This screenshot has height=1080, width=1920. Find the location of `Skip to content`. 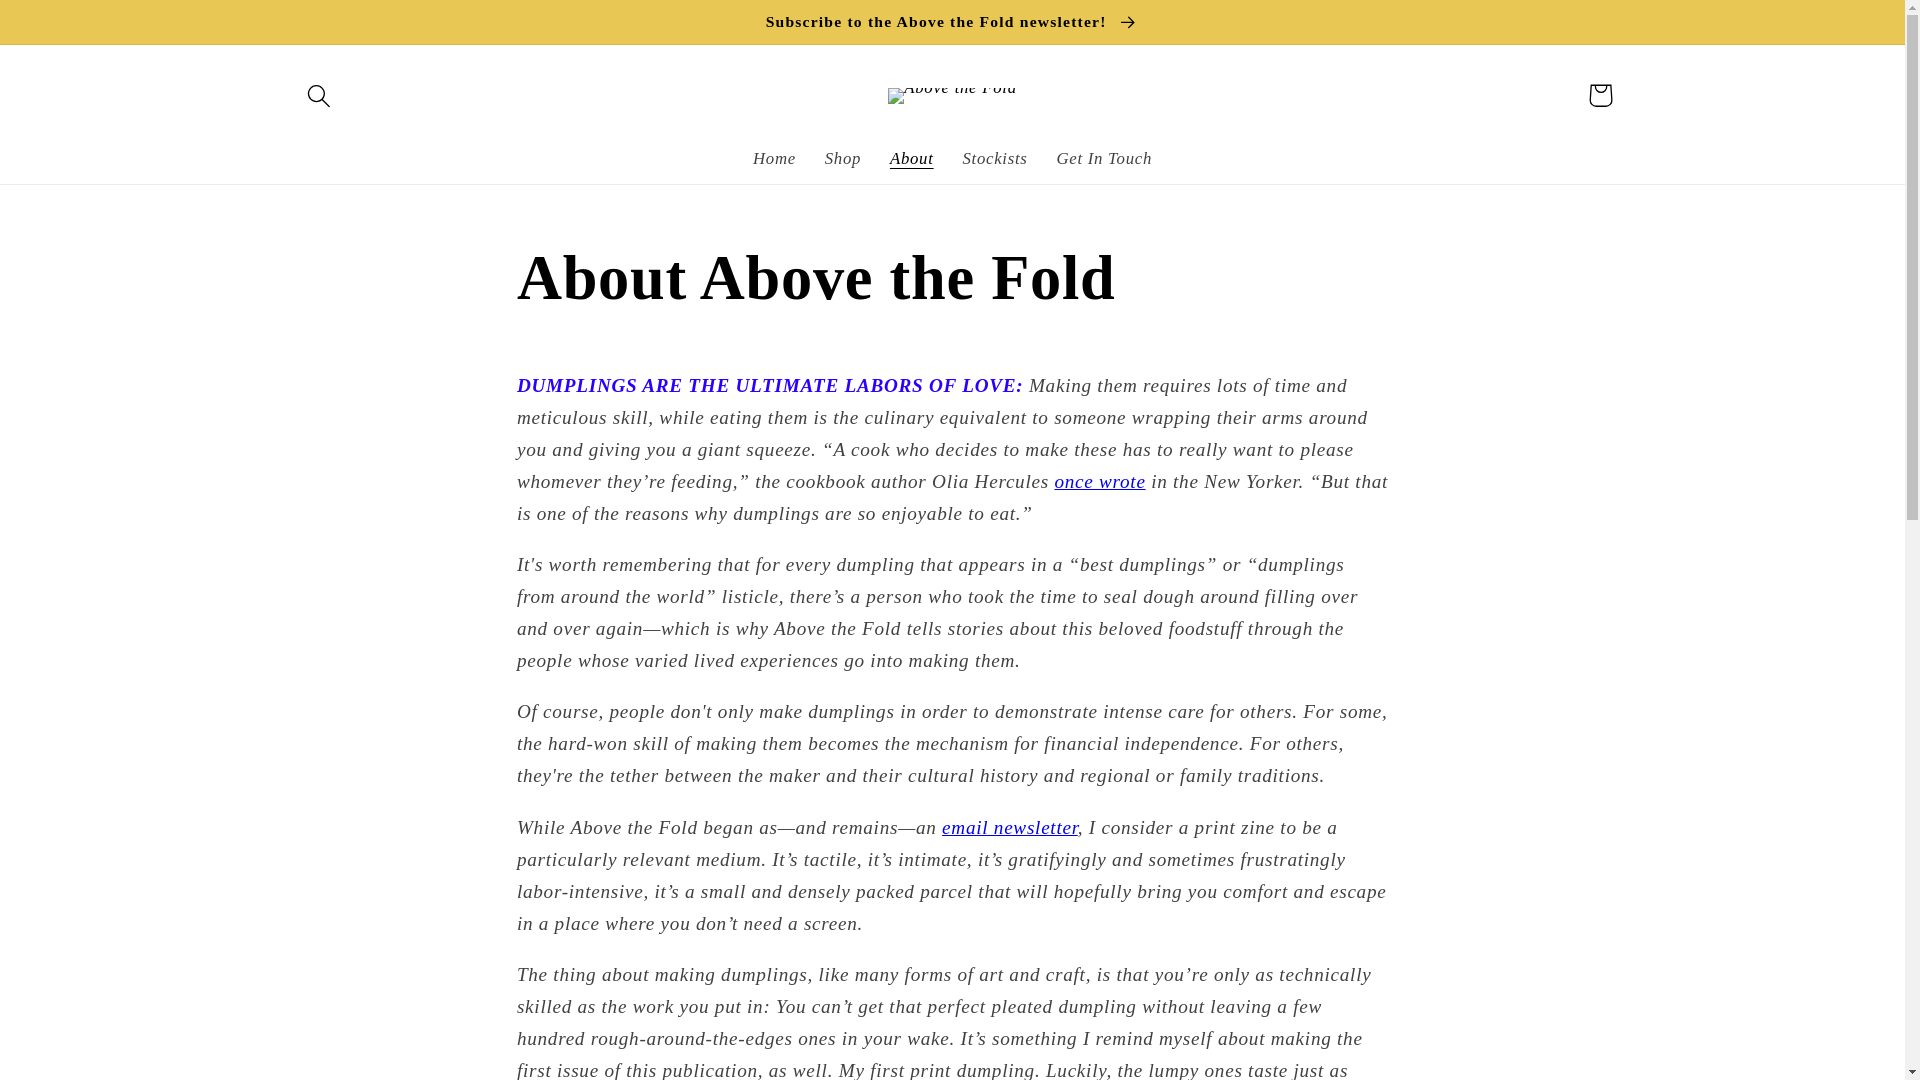

Skip to content is located at coordinates (72, 28).